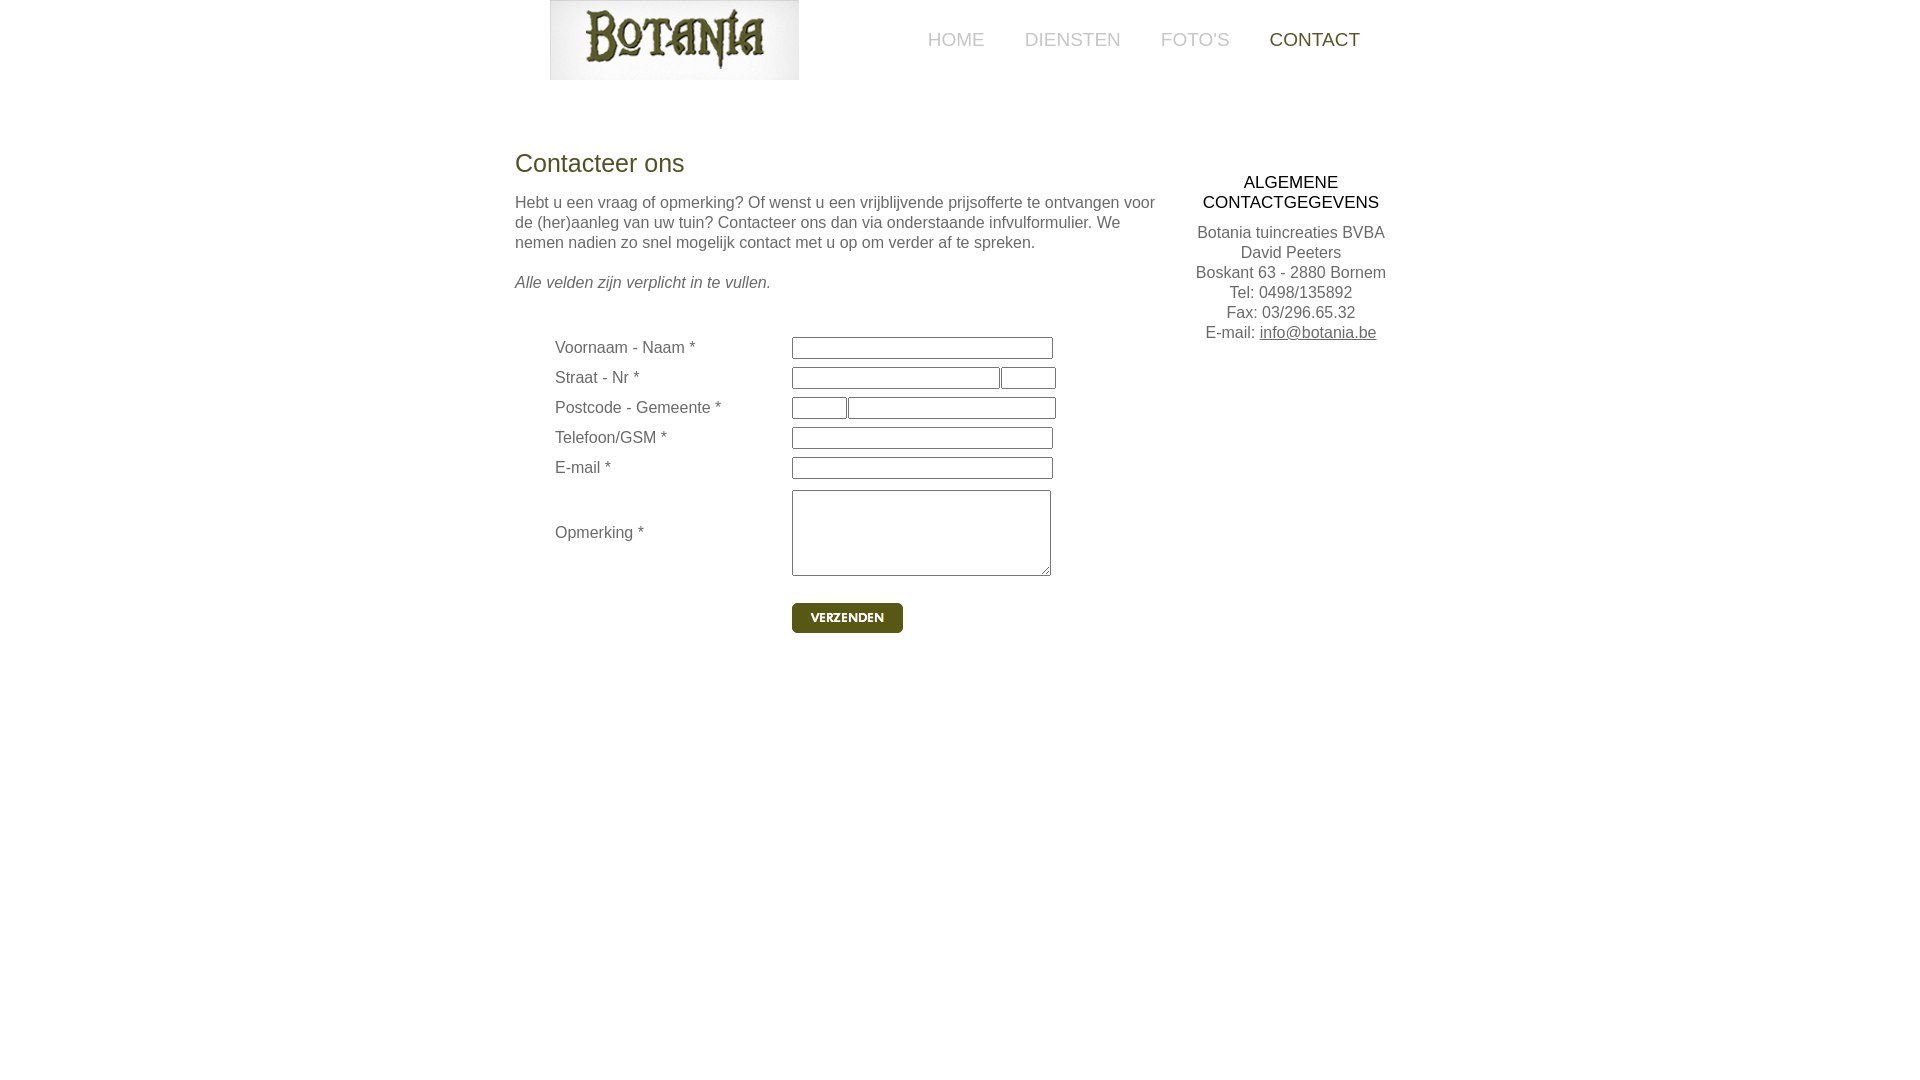 Image resolution: width=1920 pixels, height=1080 pixels. What do you see at coordinates (1315, 40) in the screenshot?
I see `CONTACT` at bounding box center [1315, 40].